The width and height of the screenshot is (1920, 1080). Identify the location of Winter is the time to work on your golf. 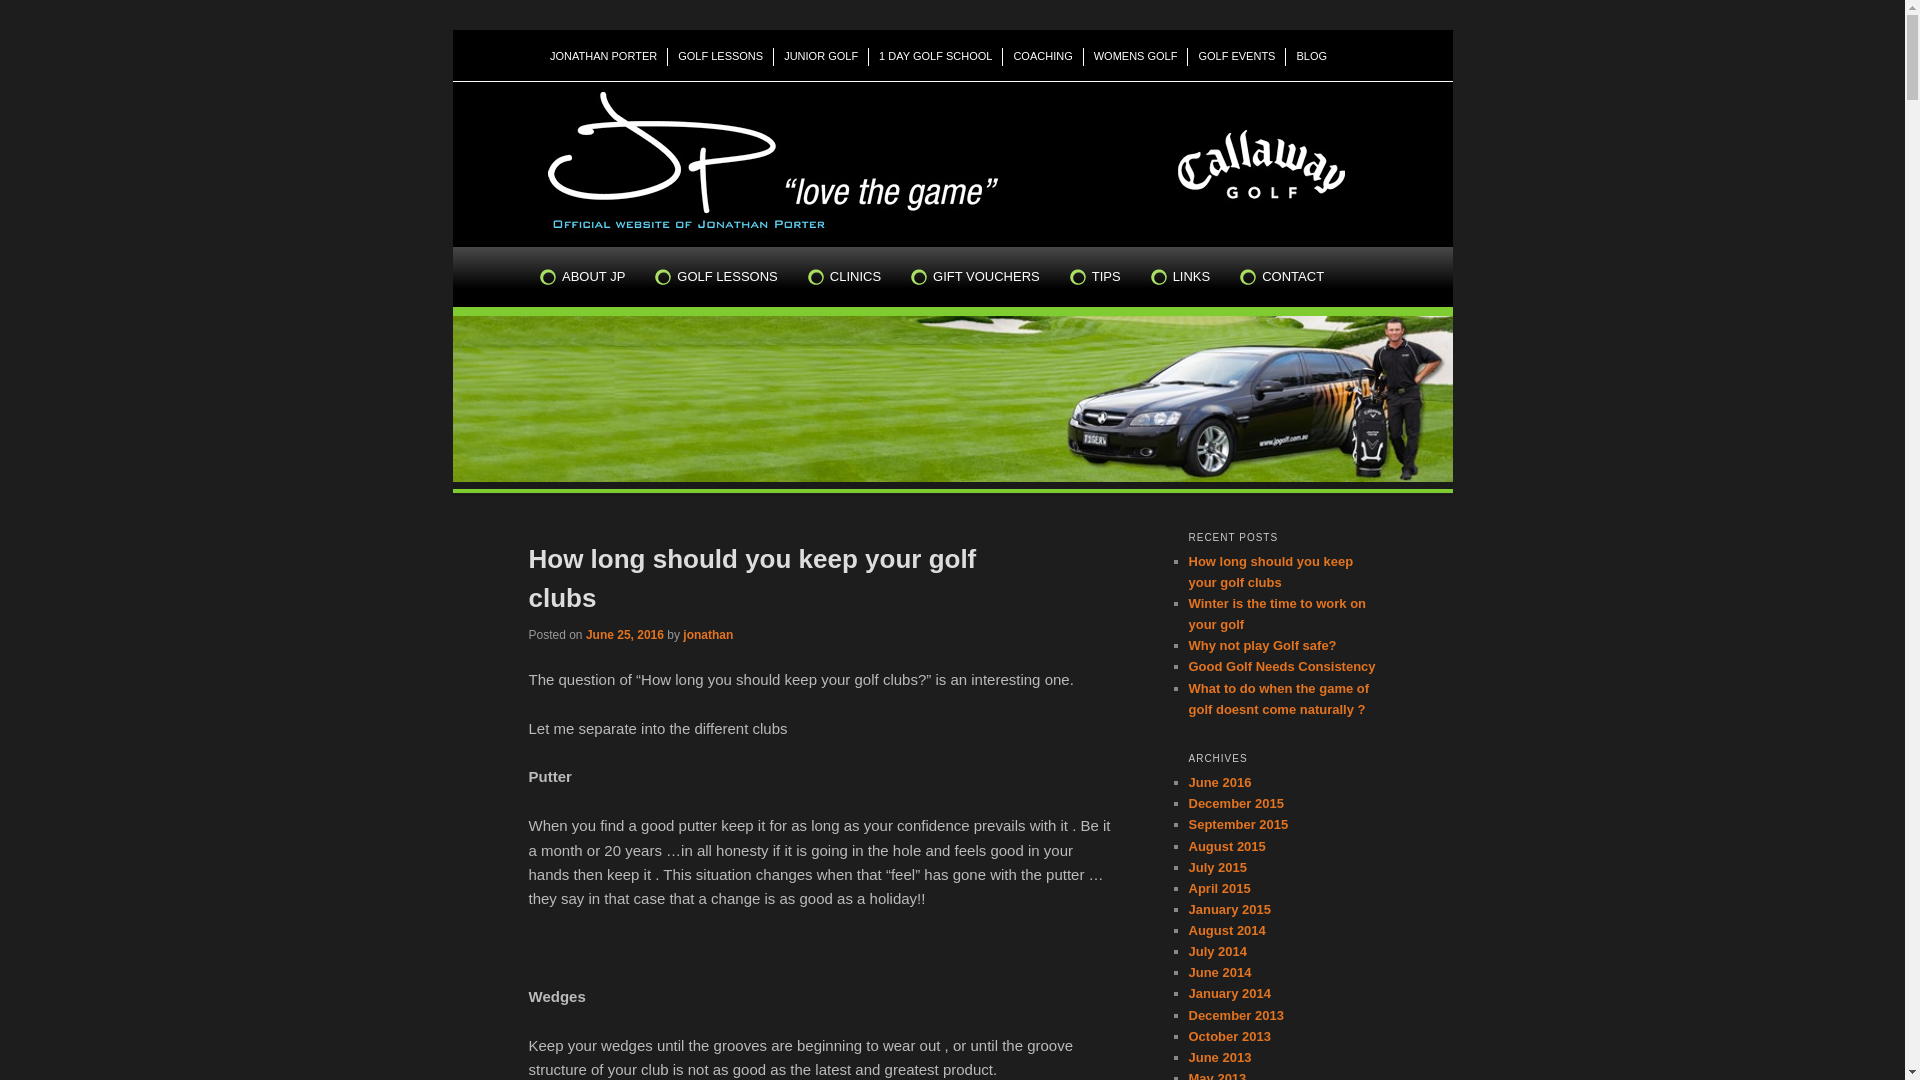
(1277, 614).